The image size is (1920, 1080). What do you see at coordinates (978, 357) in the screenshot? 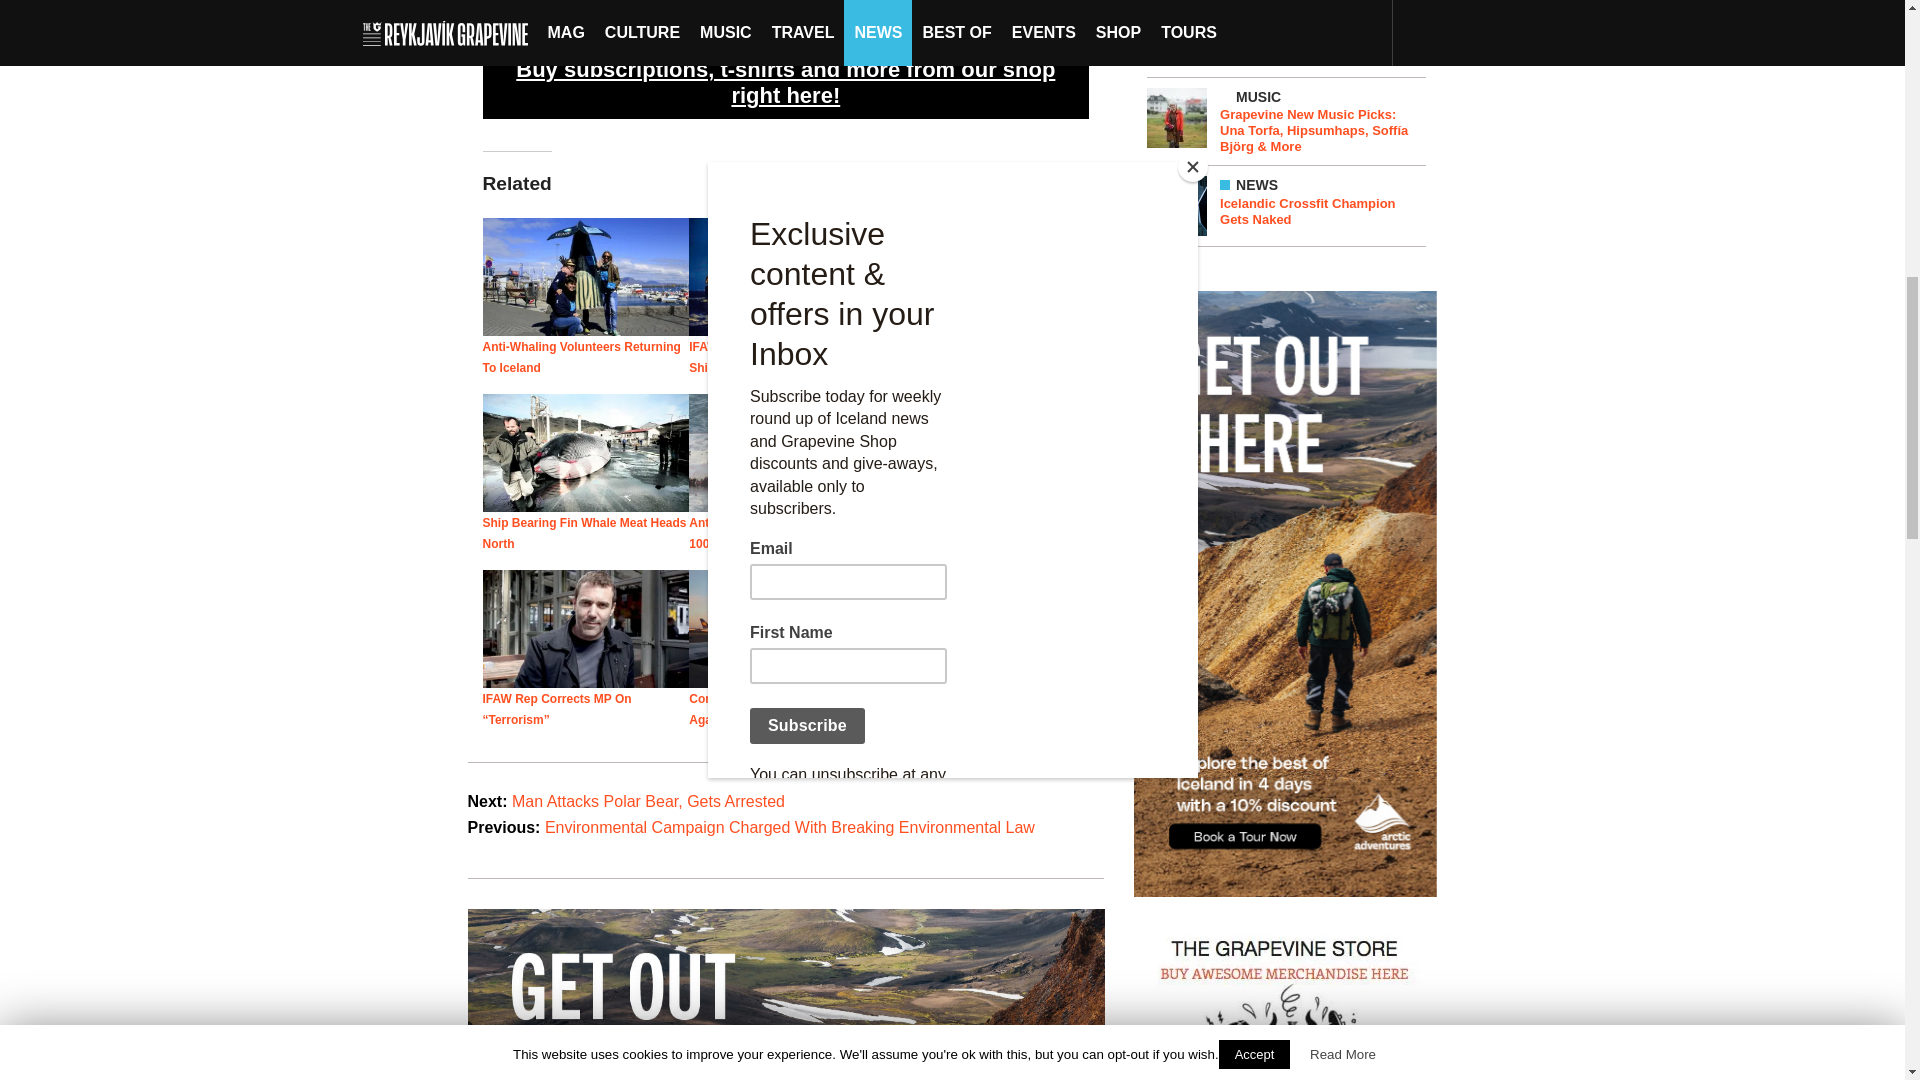
I see `Ship Bearing Fin Whale Meat Leaves Icelandic Harbour` at bounding box center [978, 357].